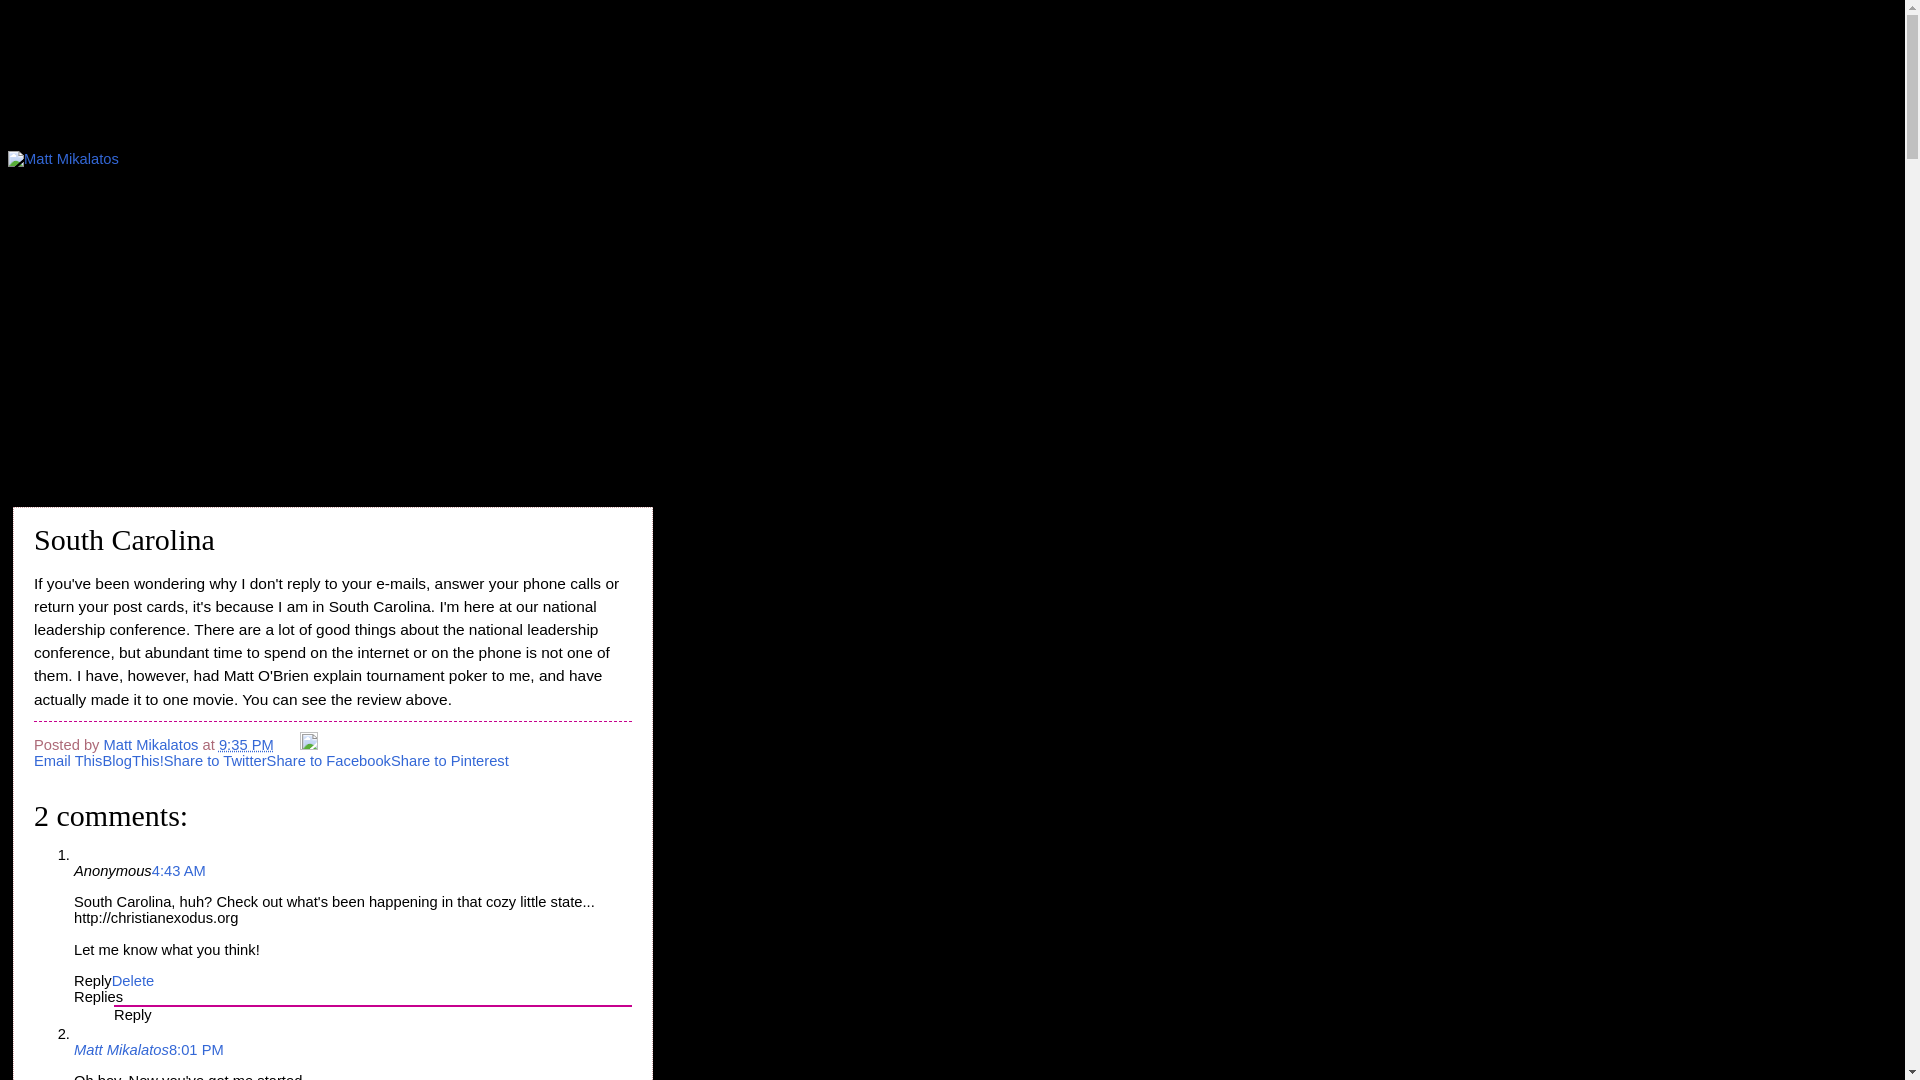 This screenshot has width=1920, height=1080. I want to click on 8:01 PM, so click(196, 1050).